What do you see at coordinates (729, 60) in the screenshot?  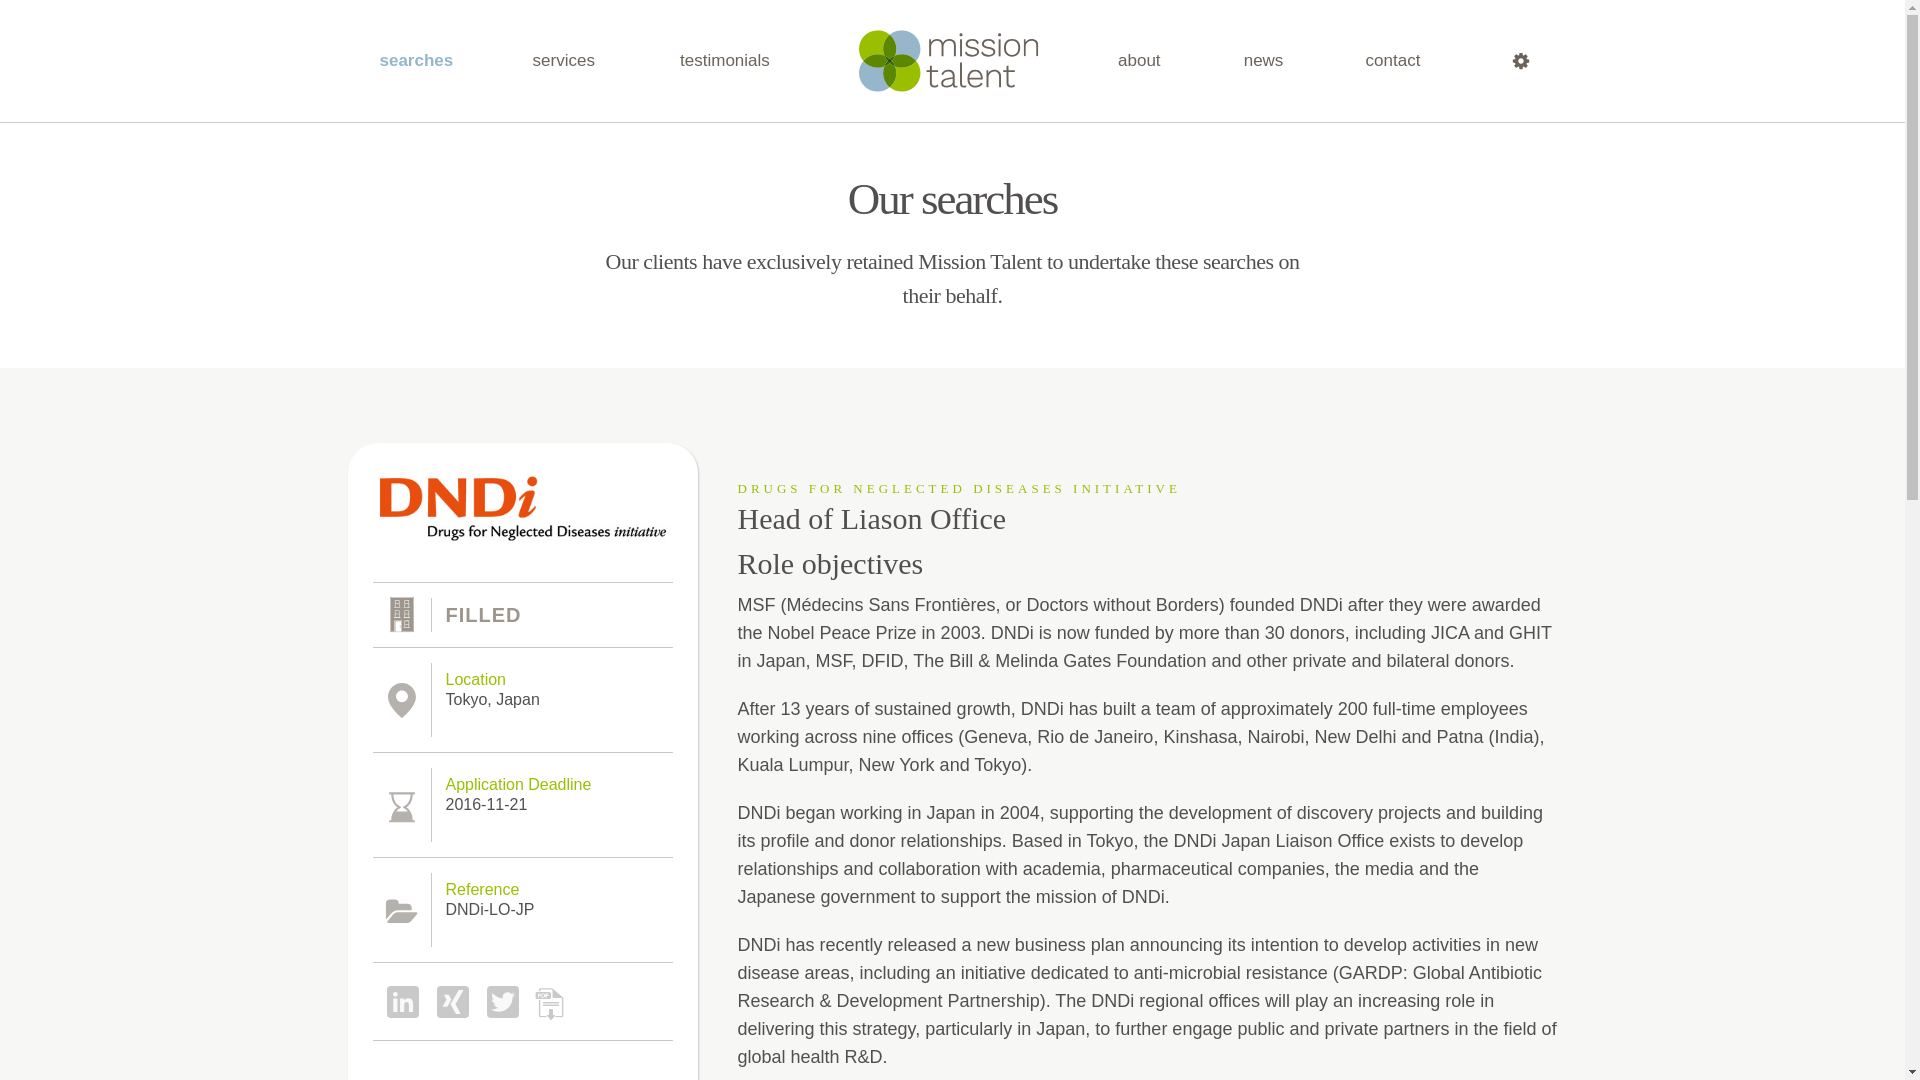 I see `Testimonials` at bounding box center [729, 60].